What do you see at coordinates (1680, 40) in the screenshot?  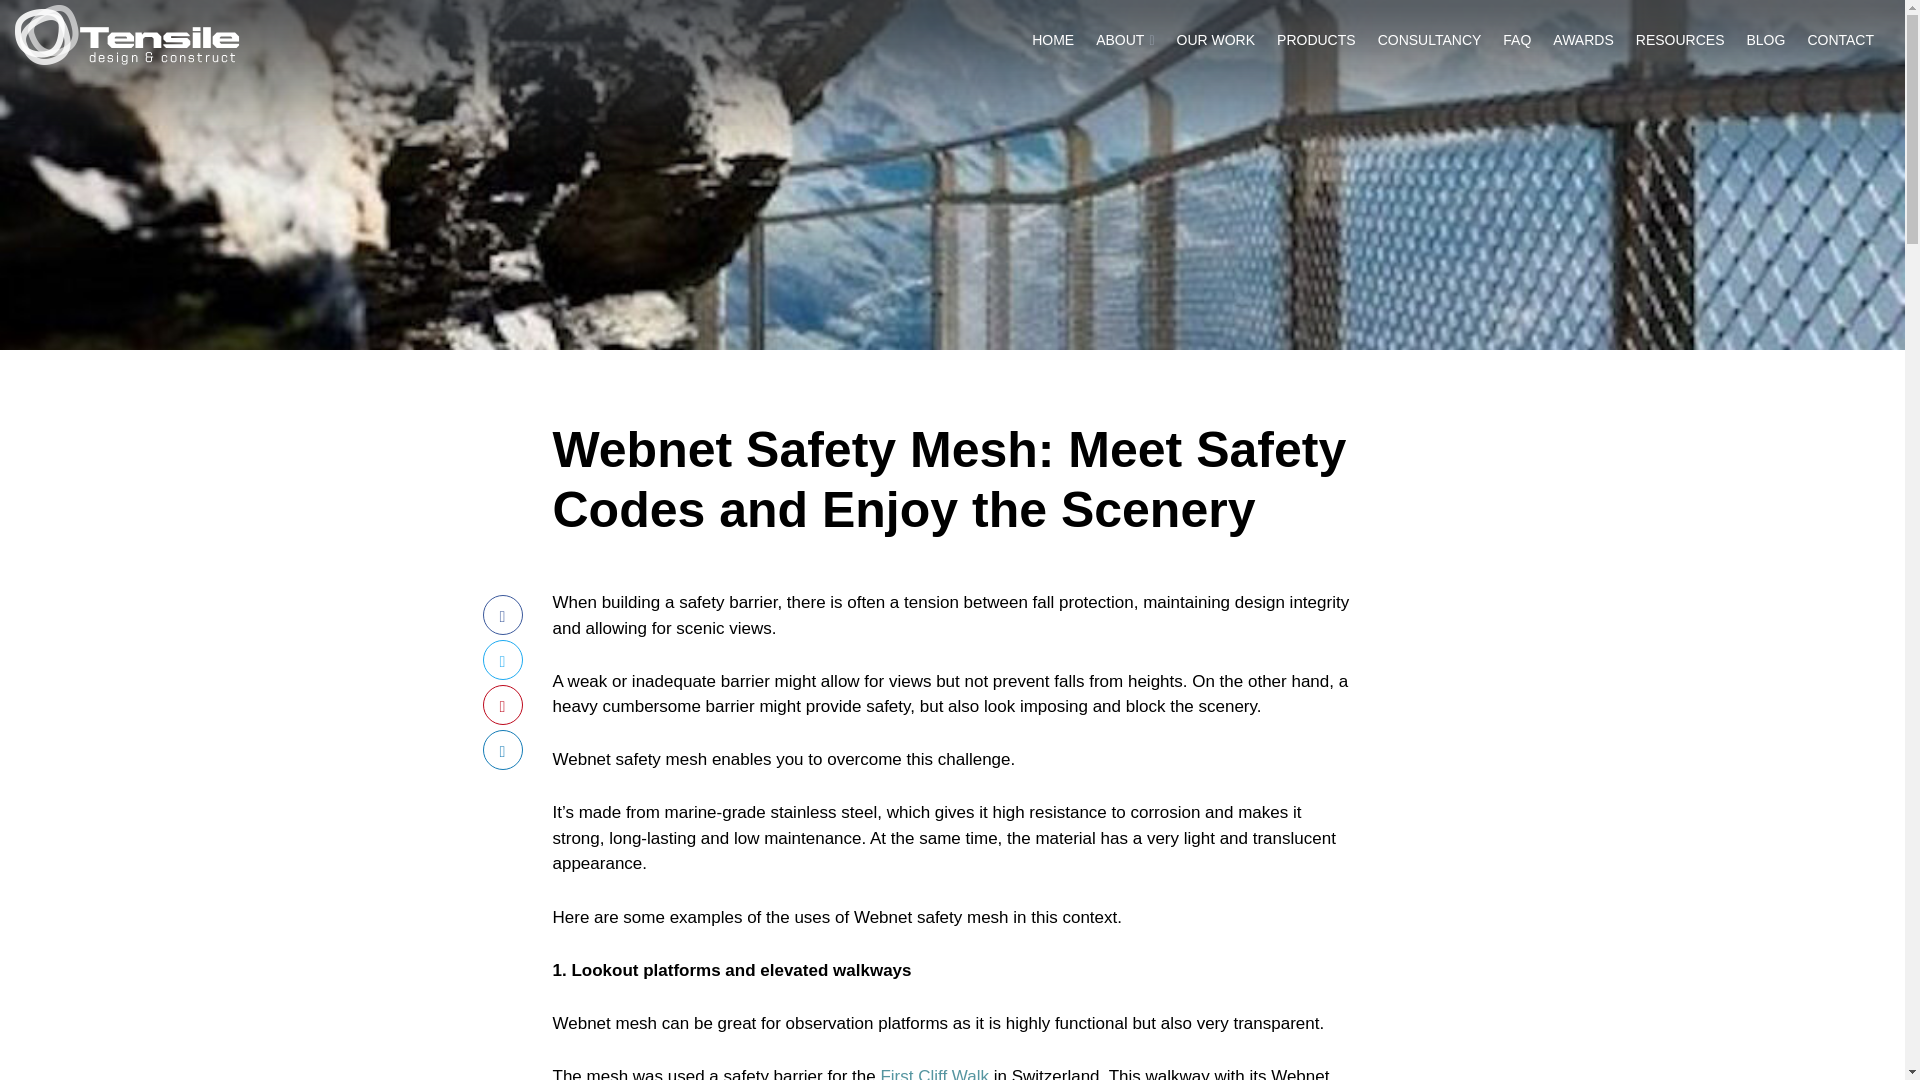 I see `RESOURCES` at bounding box center [1680, 40].